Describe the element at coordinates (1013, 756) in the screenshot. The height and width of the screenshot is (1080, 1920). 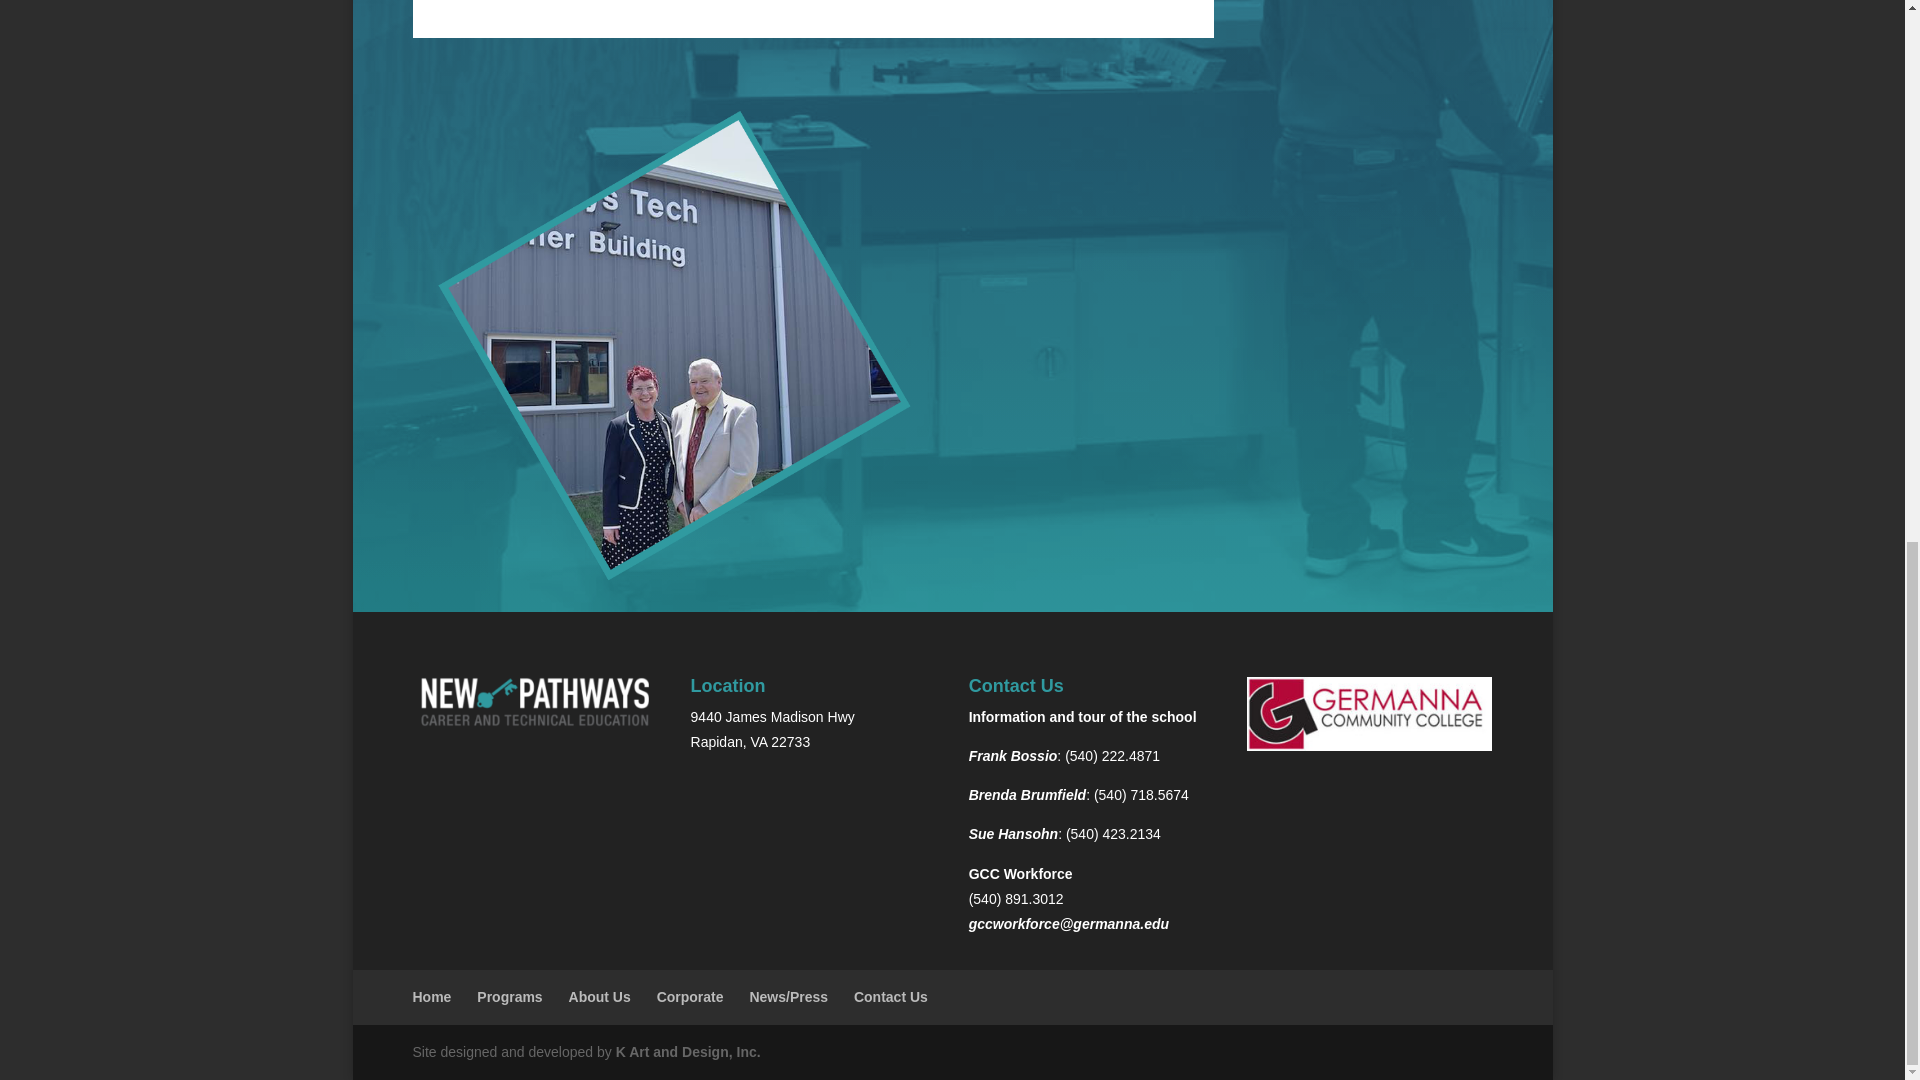
I see `Frank Bossio` at that location.